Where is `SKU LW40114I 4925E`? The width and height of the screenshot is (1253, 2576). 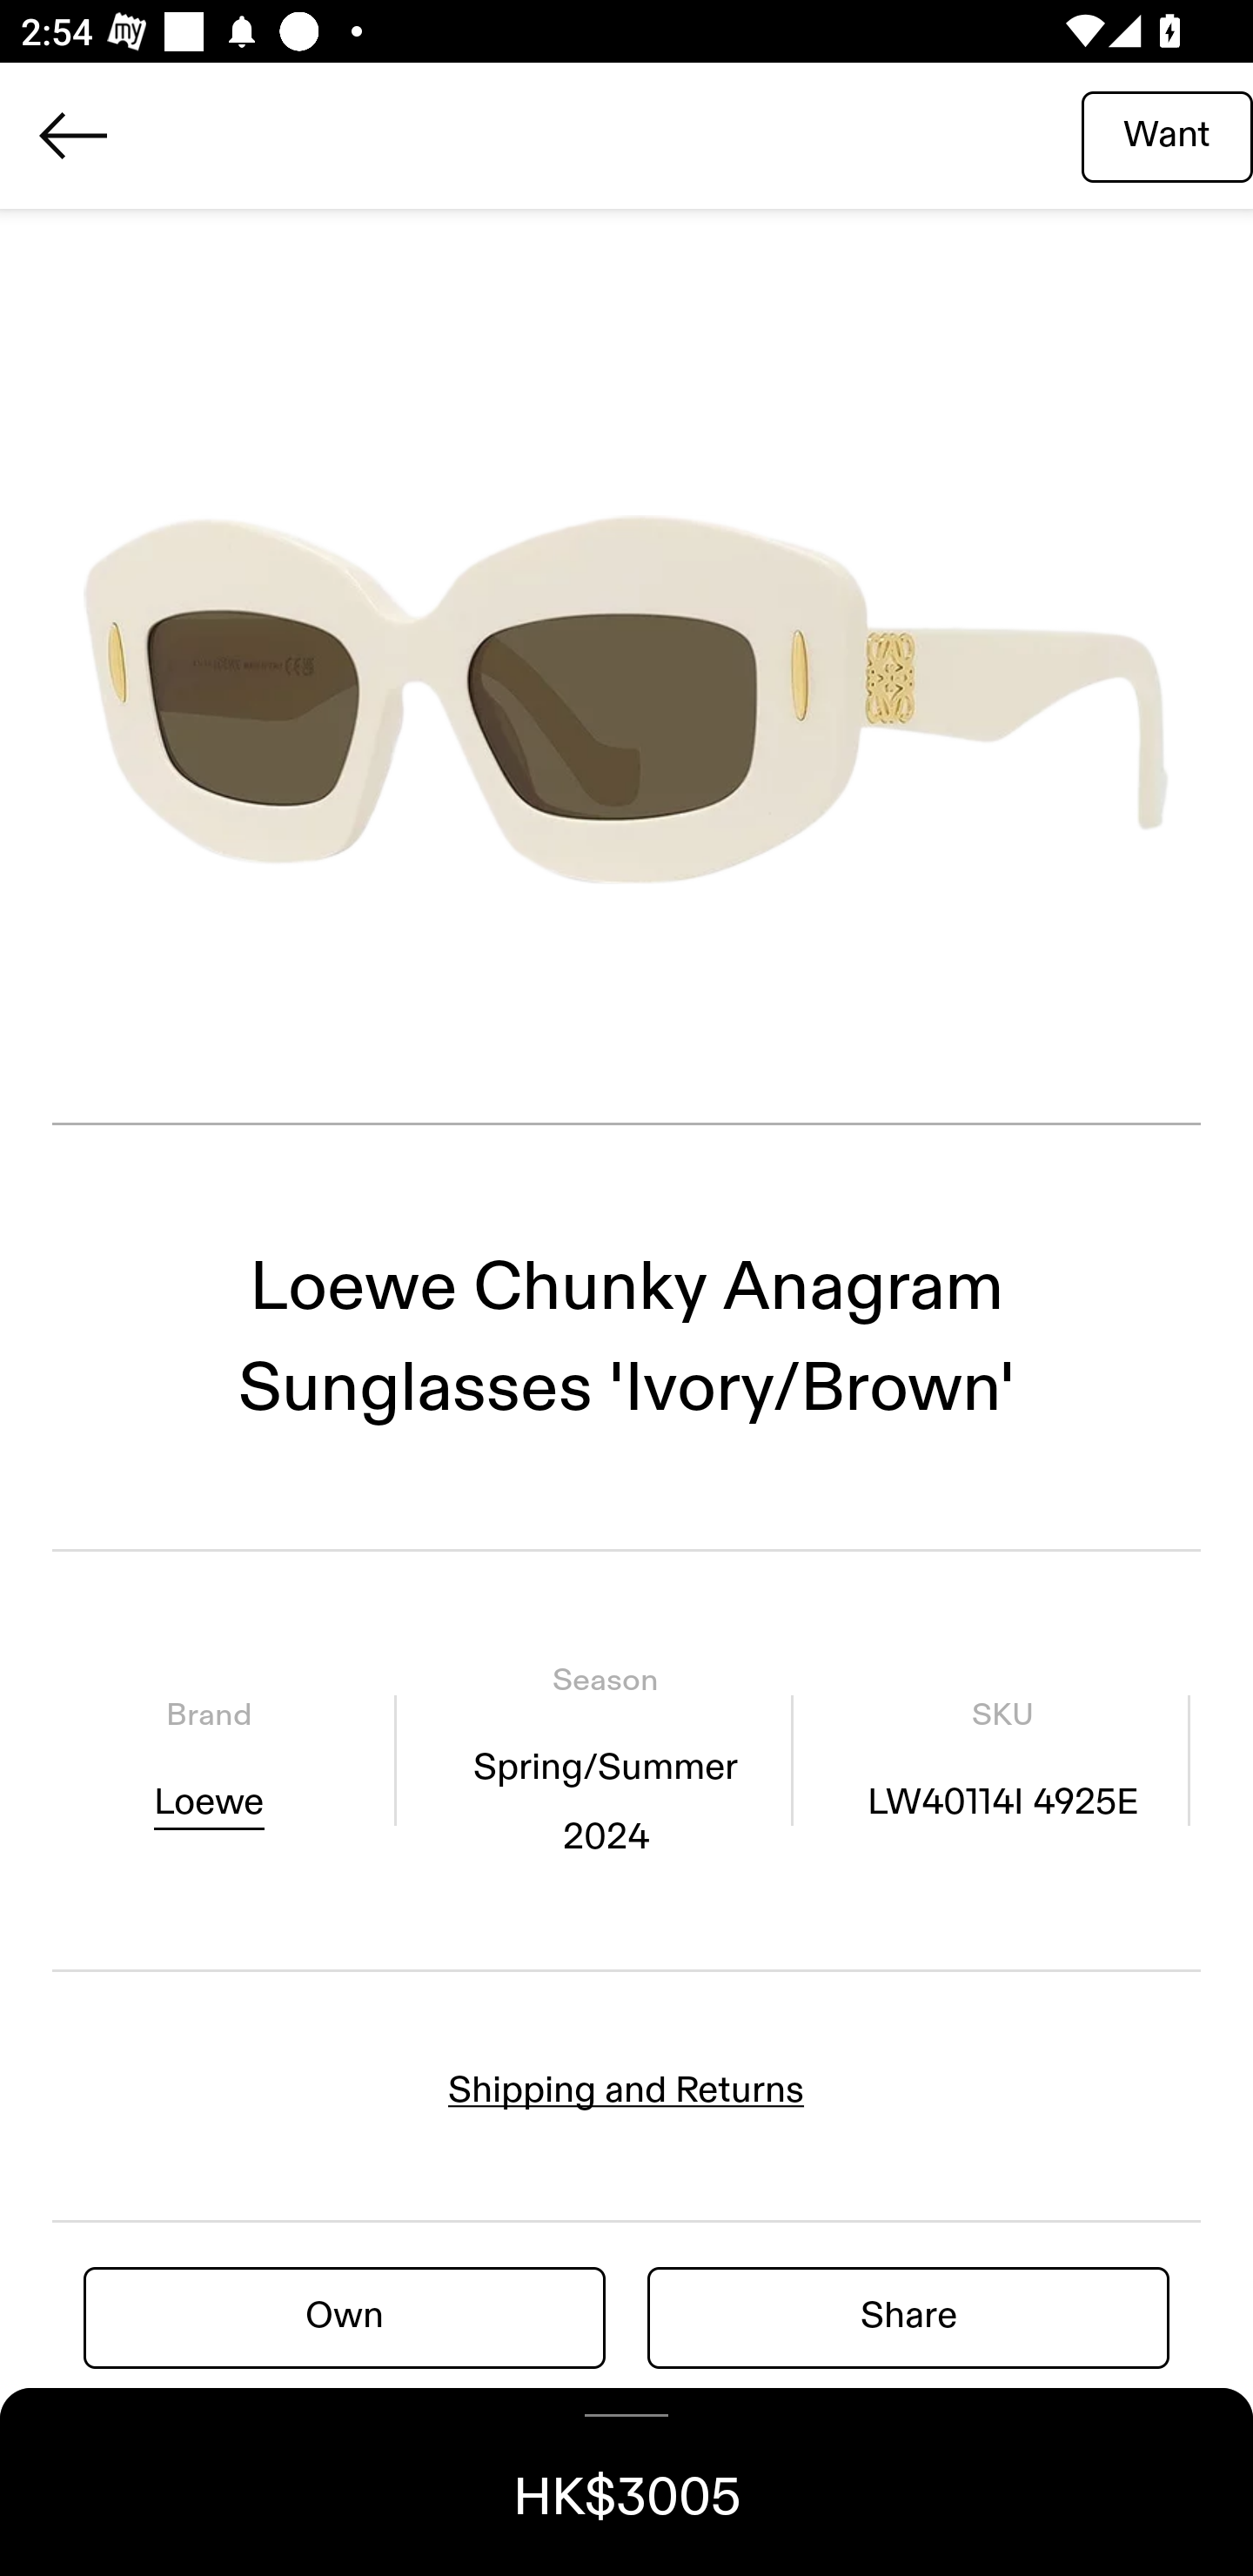 SKU LW40114I 4925E is located at coordinates (1002, 1759).